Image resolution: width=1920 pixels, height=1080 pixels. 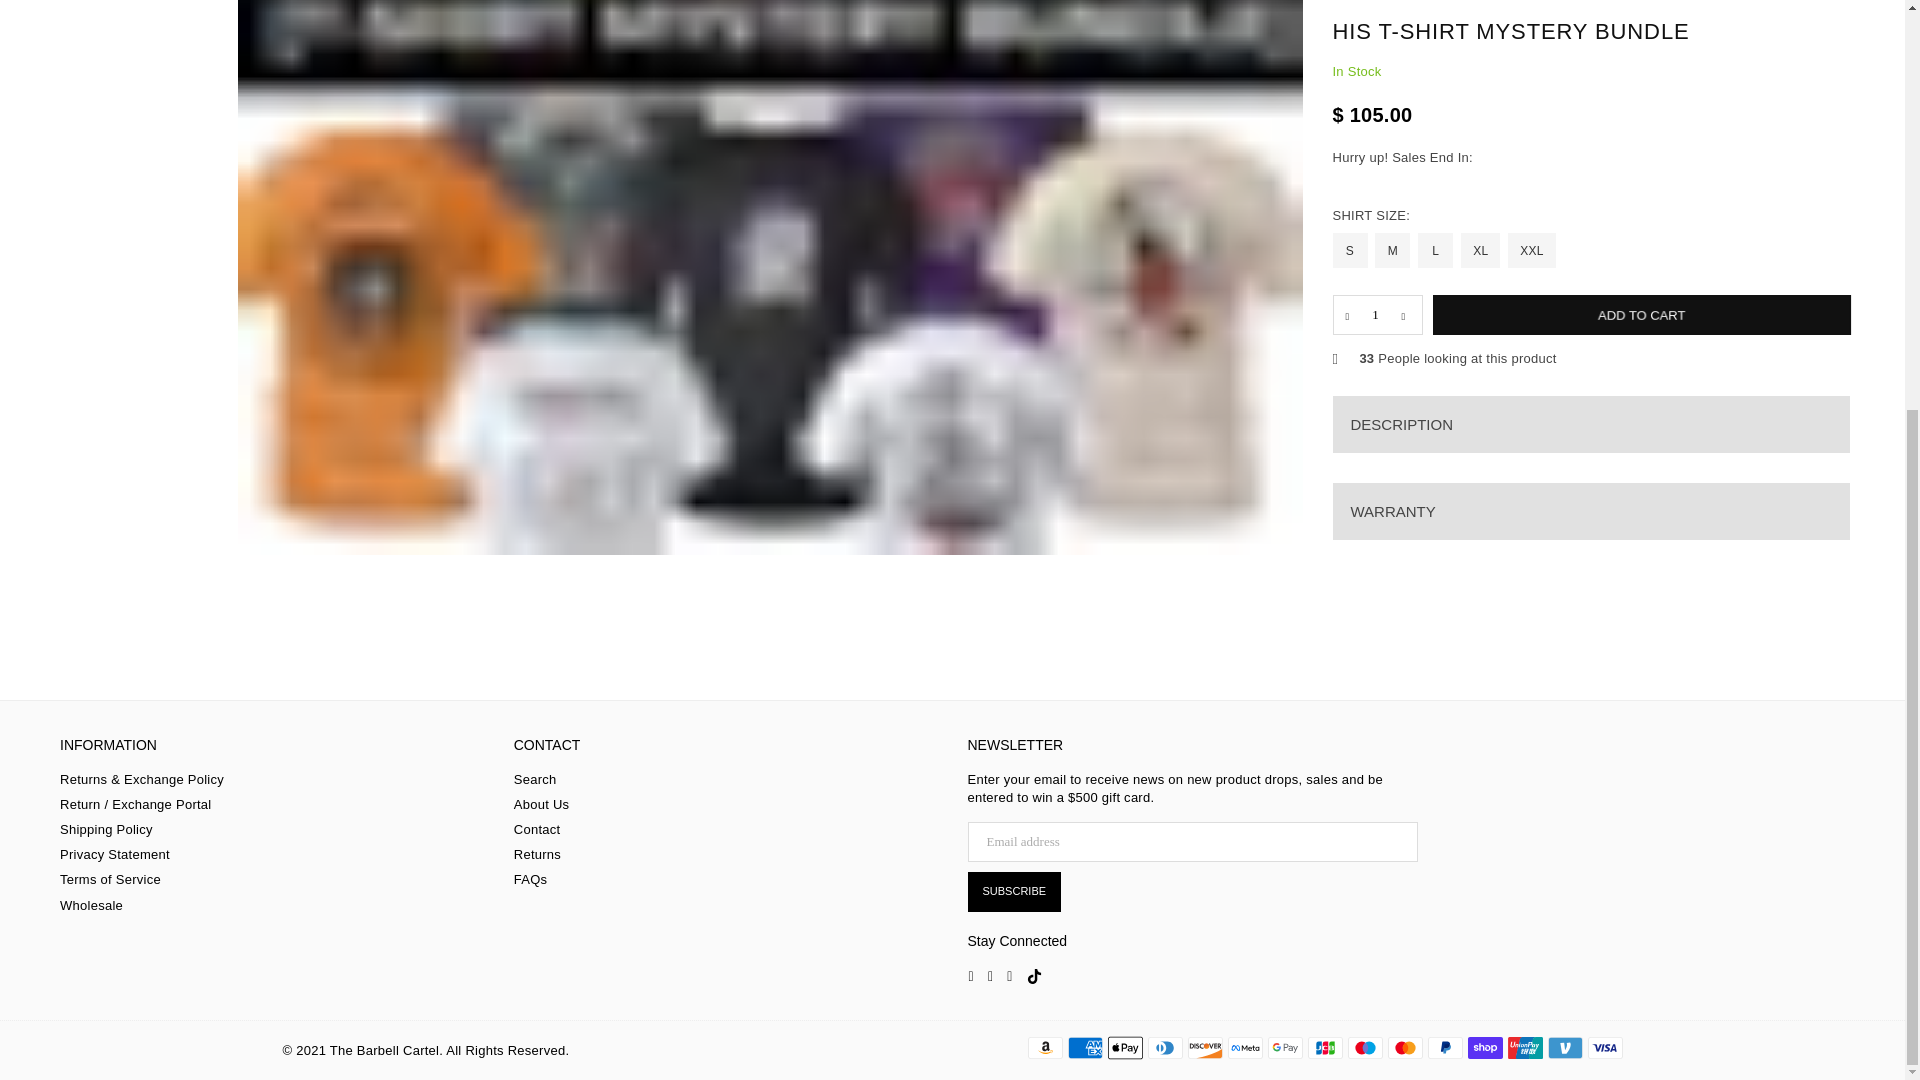 I want to click on Apple Pay, so click(x=1124, y=1047).